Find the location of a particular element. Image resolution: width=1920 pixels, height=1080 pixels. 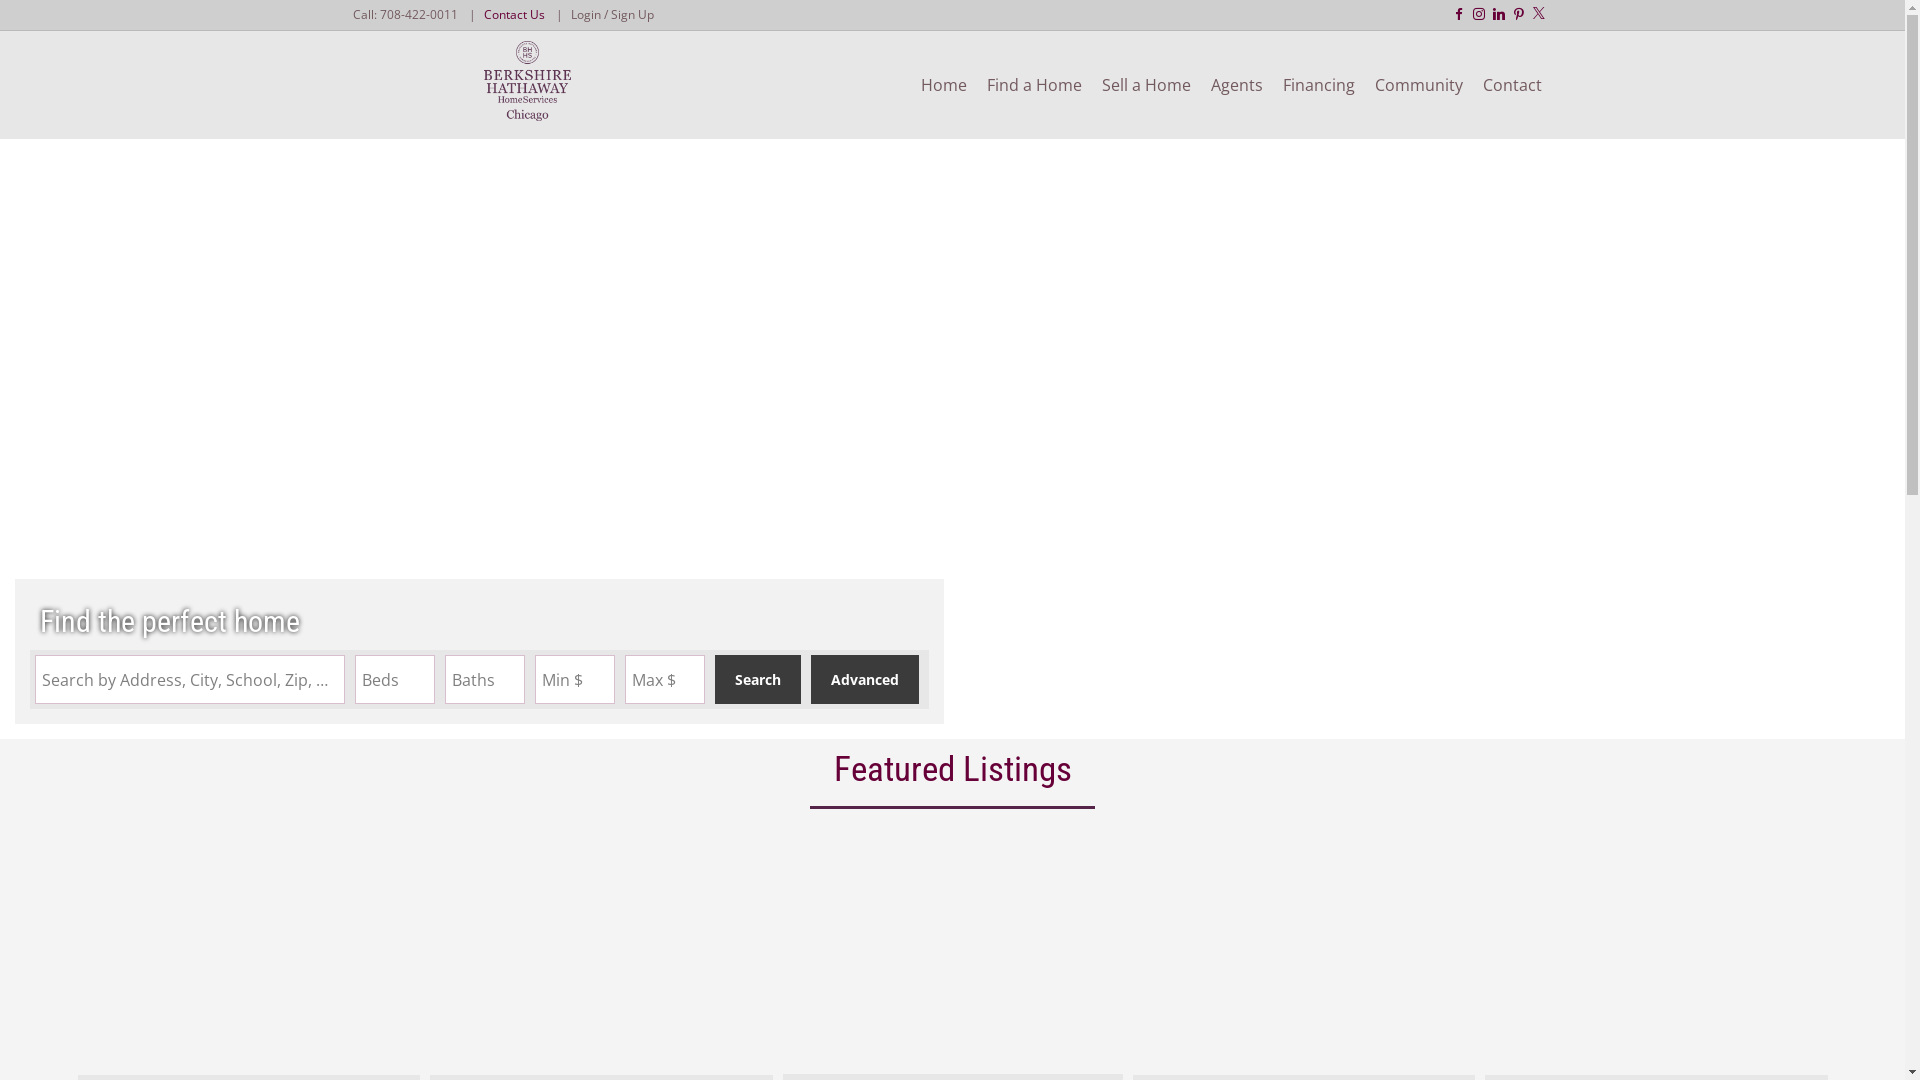

Visit us on X is located at coordinates (1538, 12).